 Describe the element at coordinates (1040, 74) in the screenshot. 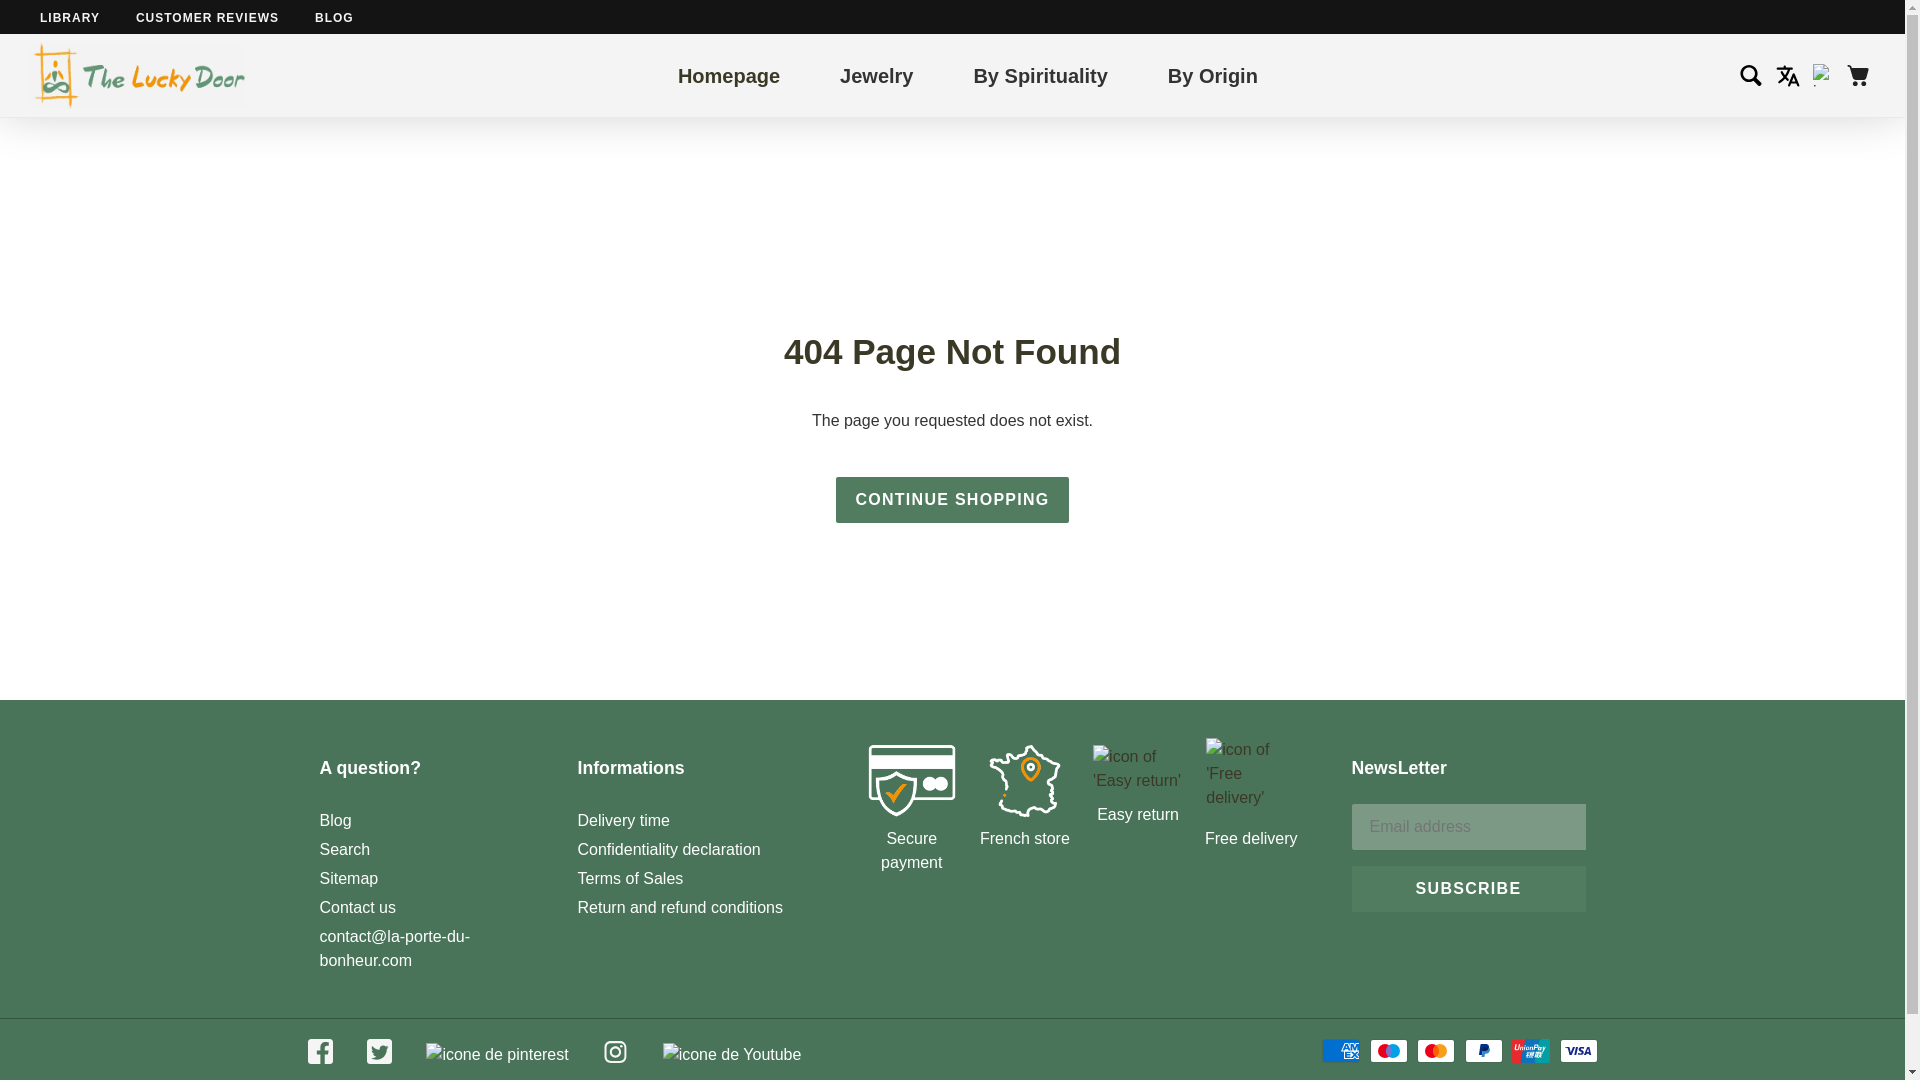

I see `By Spirituality` at that location.